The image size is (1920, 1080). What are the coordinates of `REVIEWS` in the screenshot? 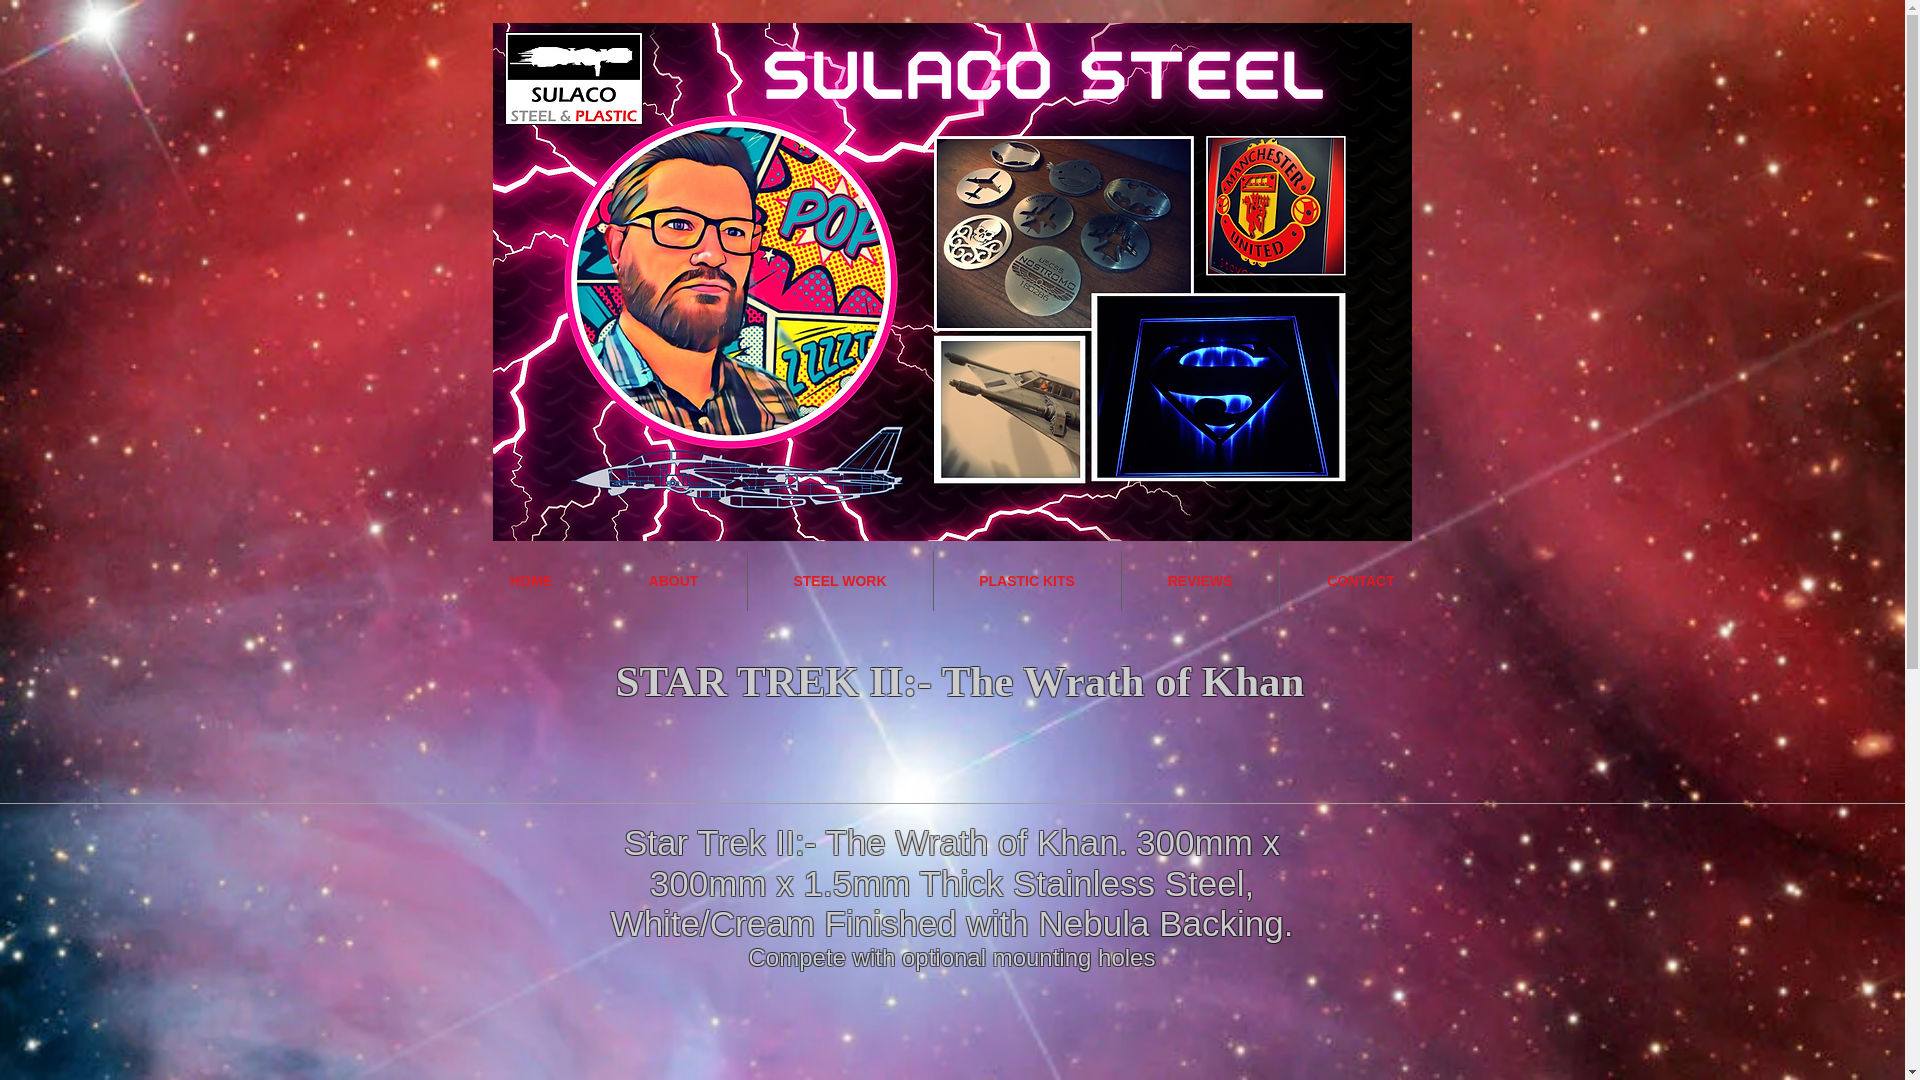 It's located at (1200, 580).